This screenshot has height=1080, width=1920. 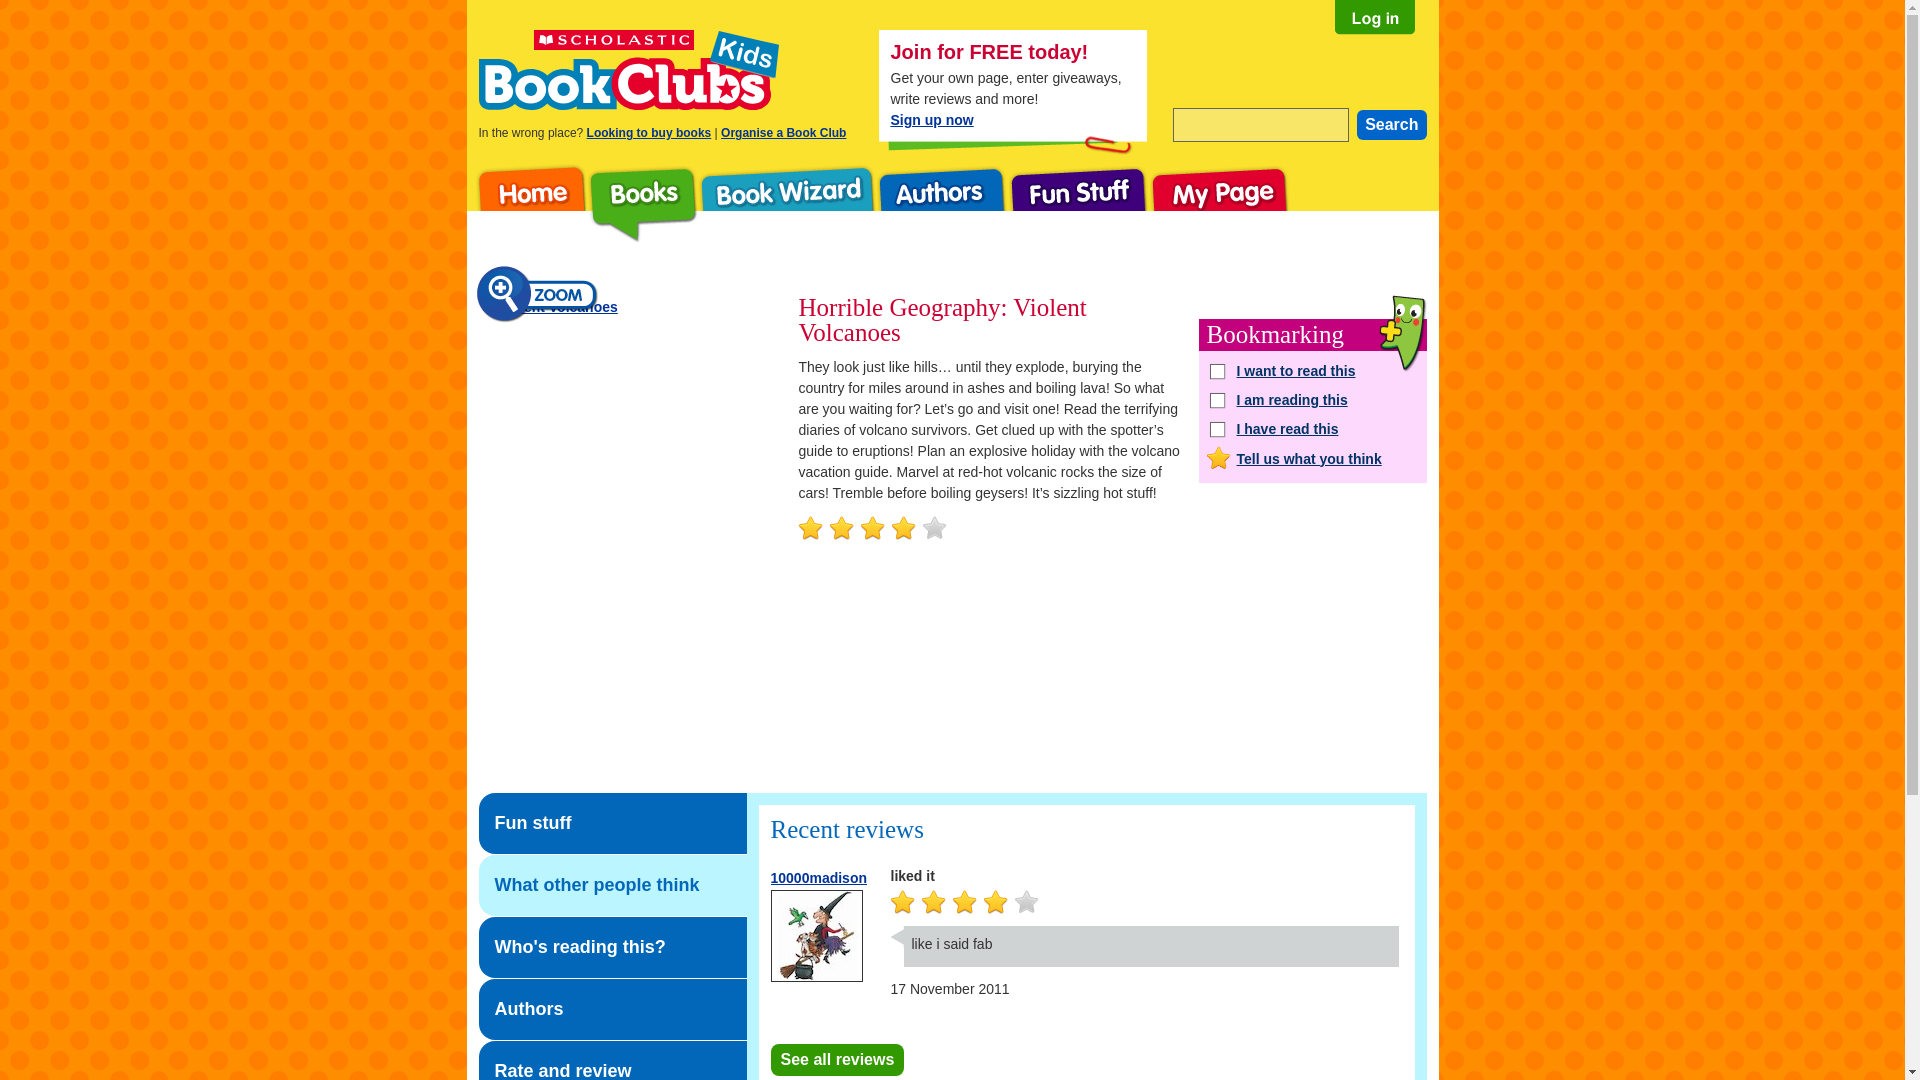 I want to click on Search, so click(x=1392, y=125).